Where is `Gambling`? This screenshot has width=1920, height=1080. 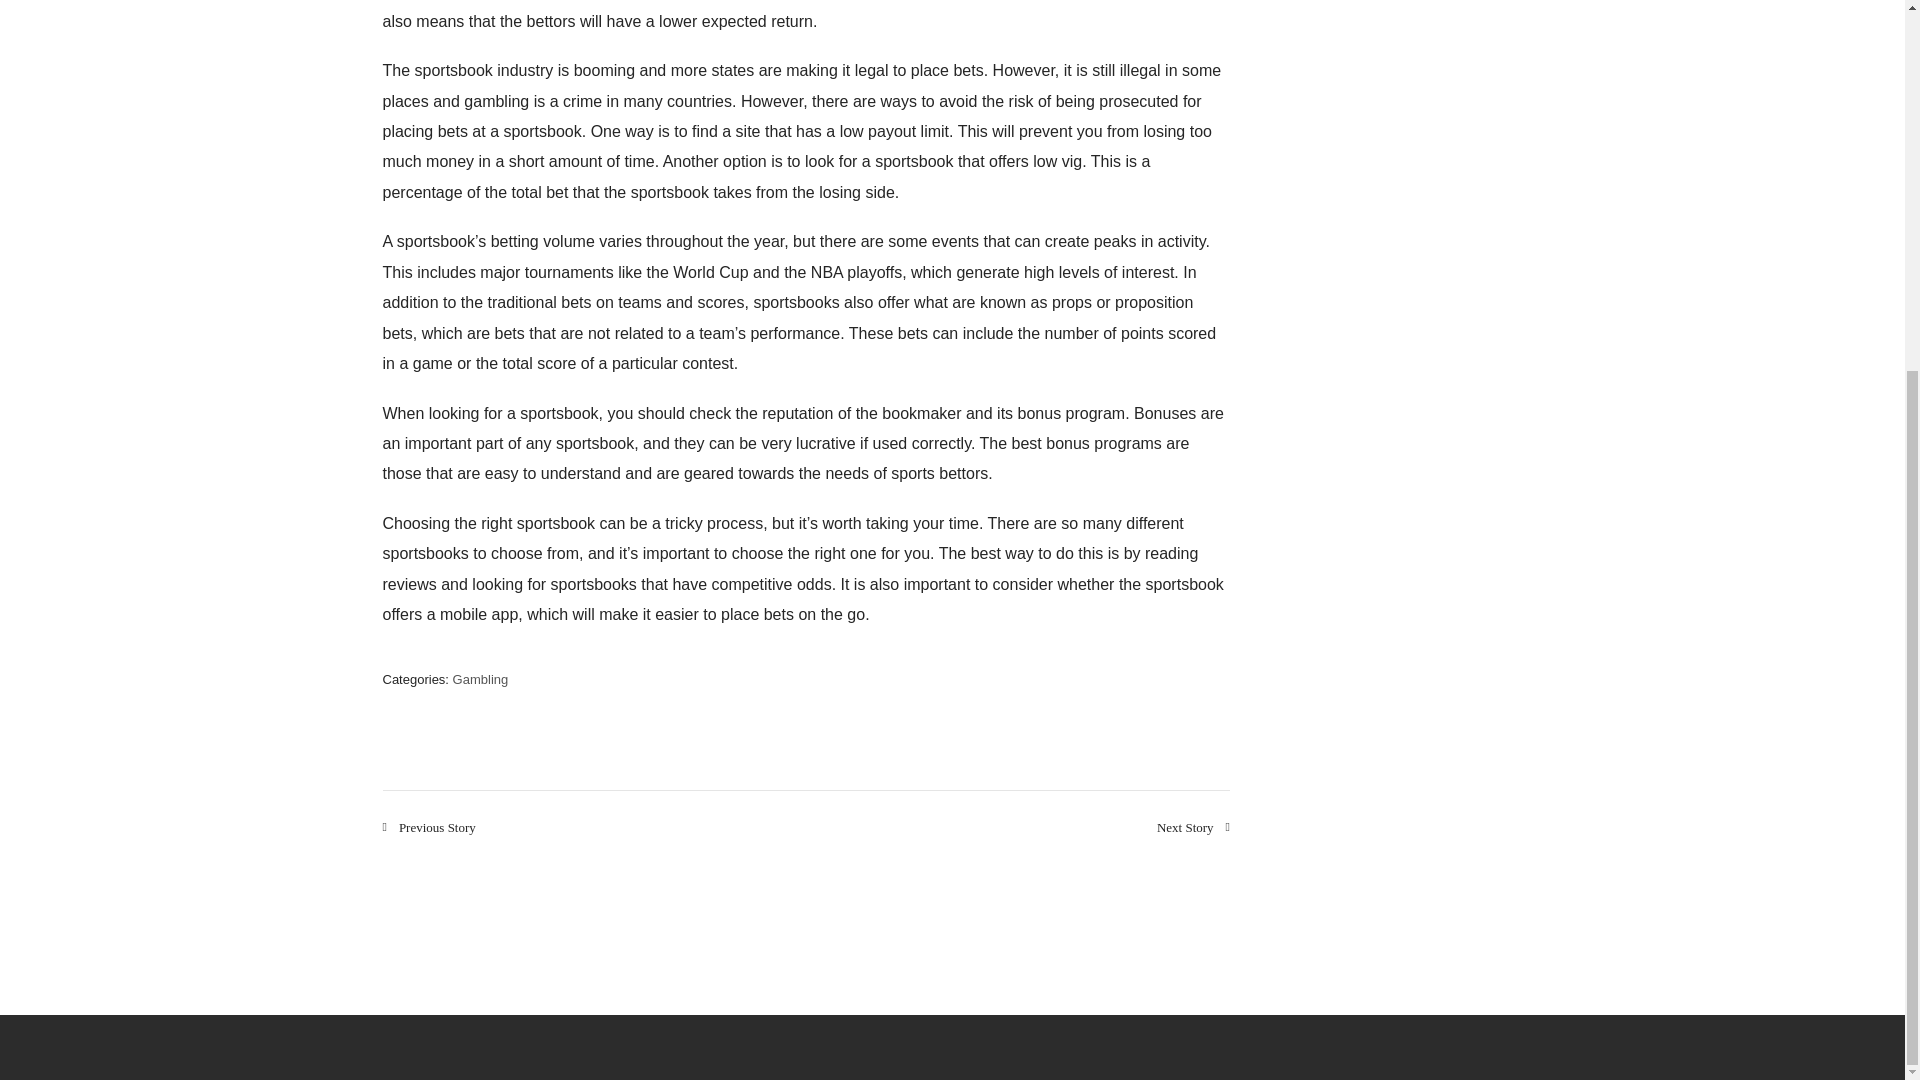
Gambling is located at coordinates (480, 678).